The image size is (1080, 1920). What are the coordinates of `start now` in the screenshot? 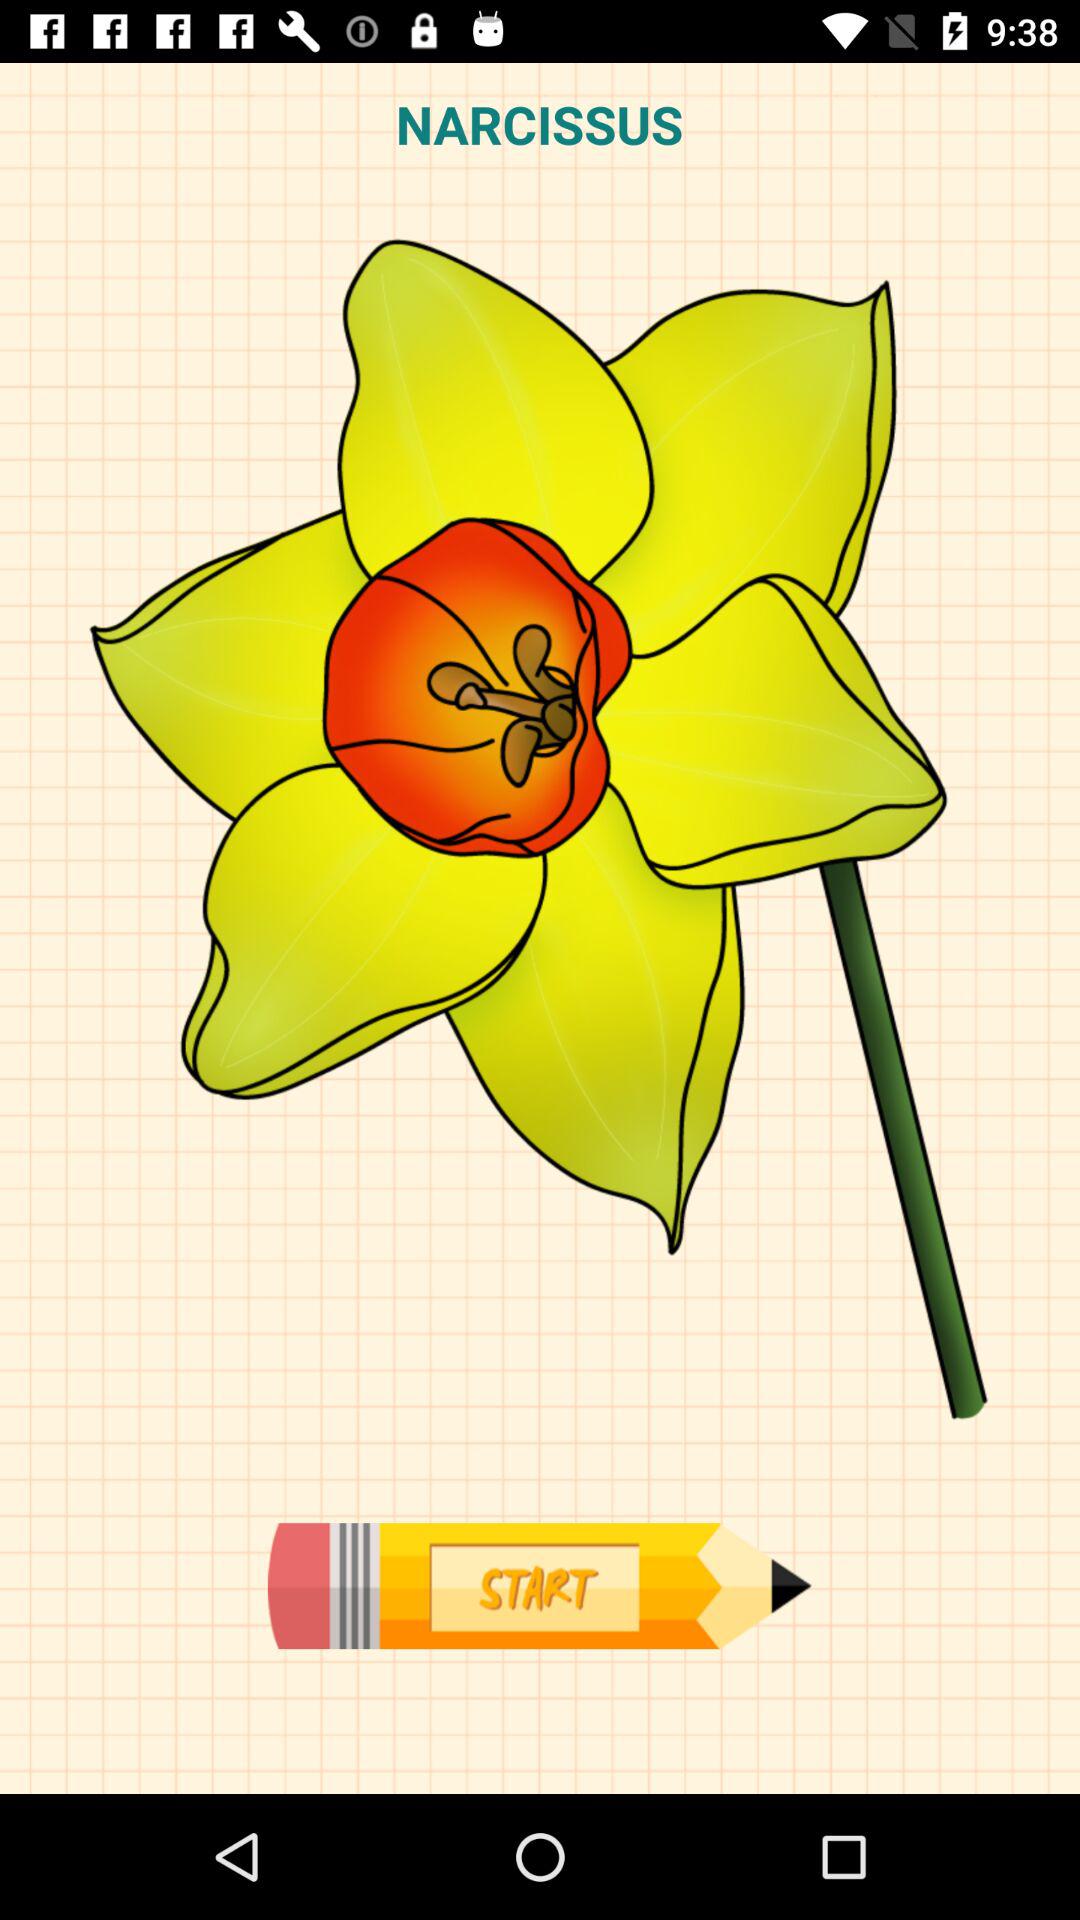 It's located at (539, 1586).